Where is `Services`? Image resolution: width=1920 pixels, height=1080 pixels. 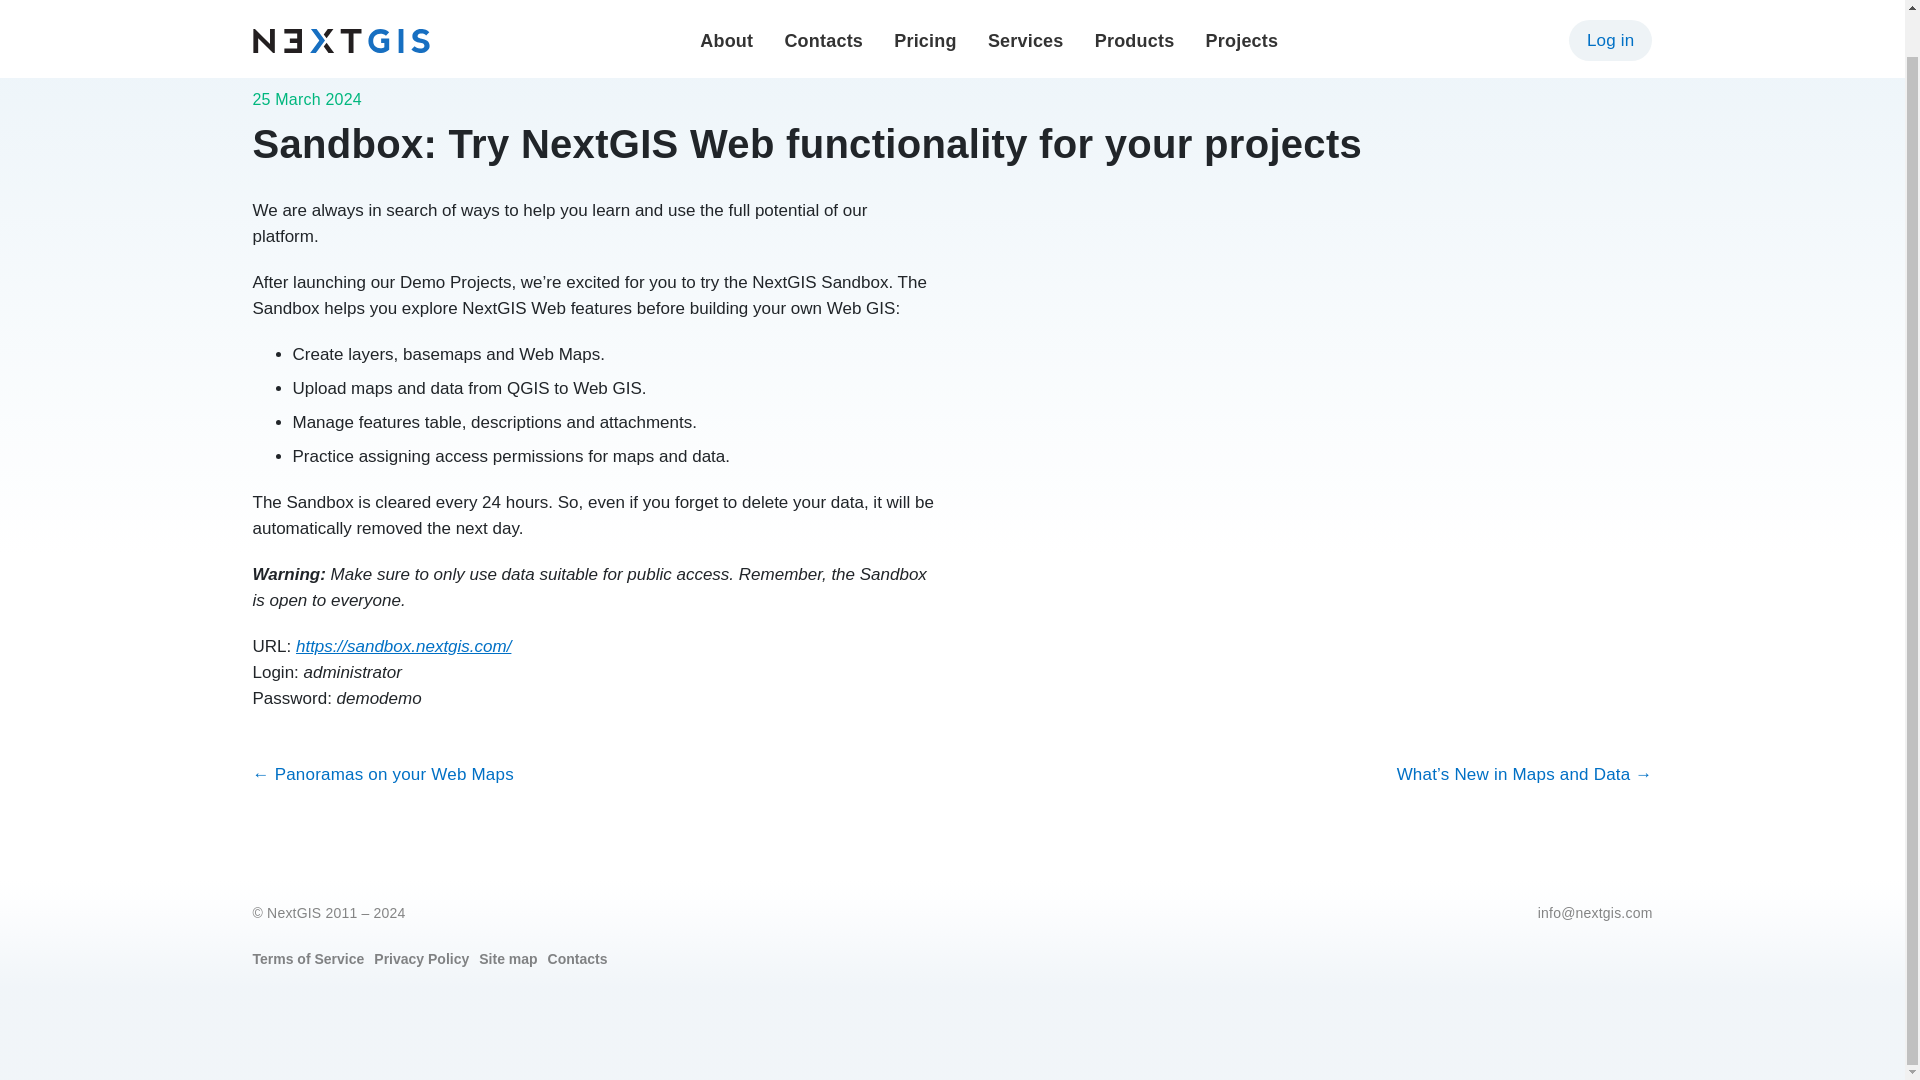
Services is located at coordinates (1026, 2).